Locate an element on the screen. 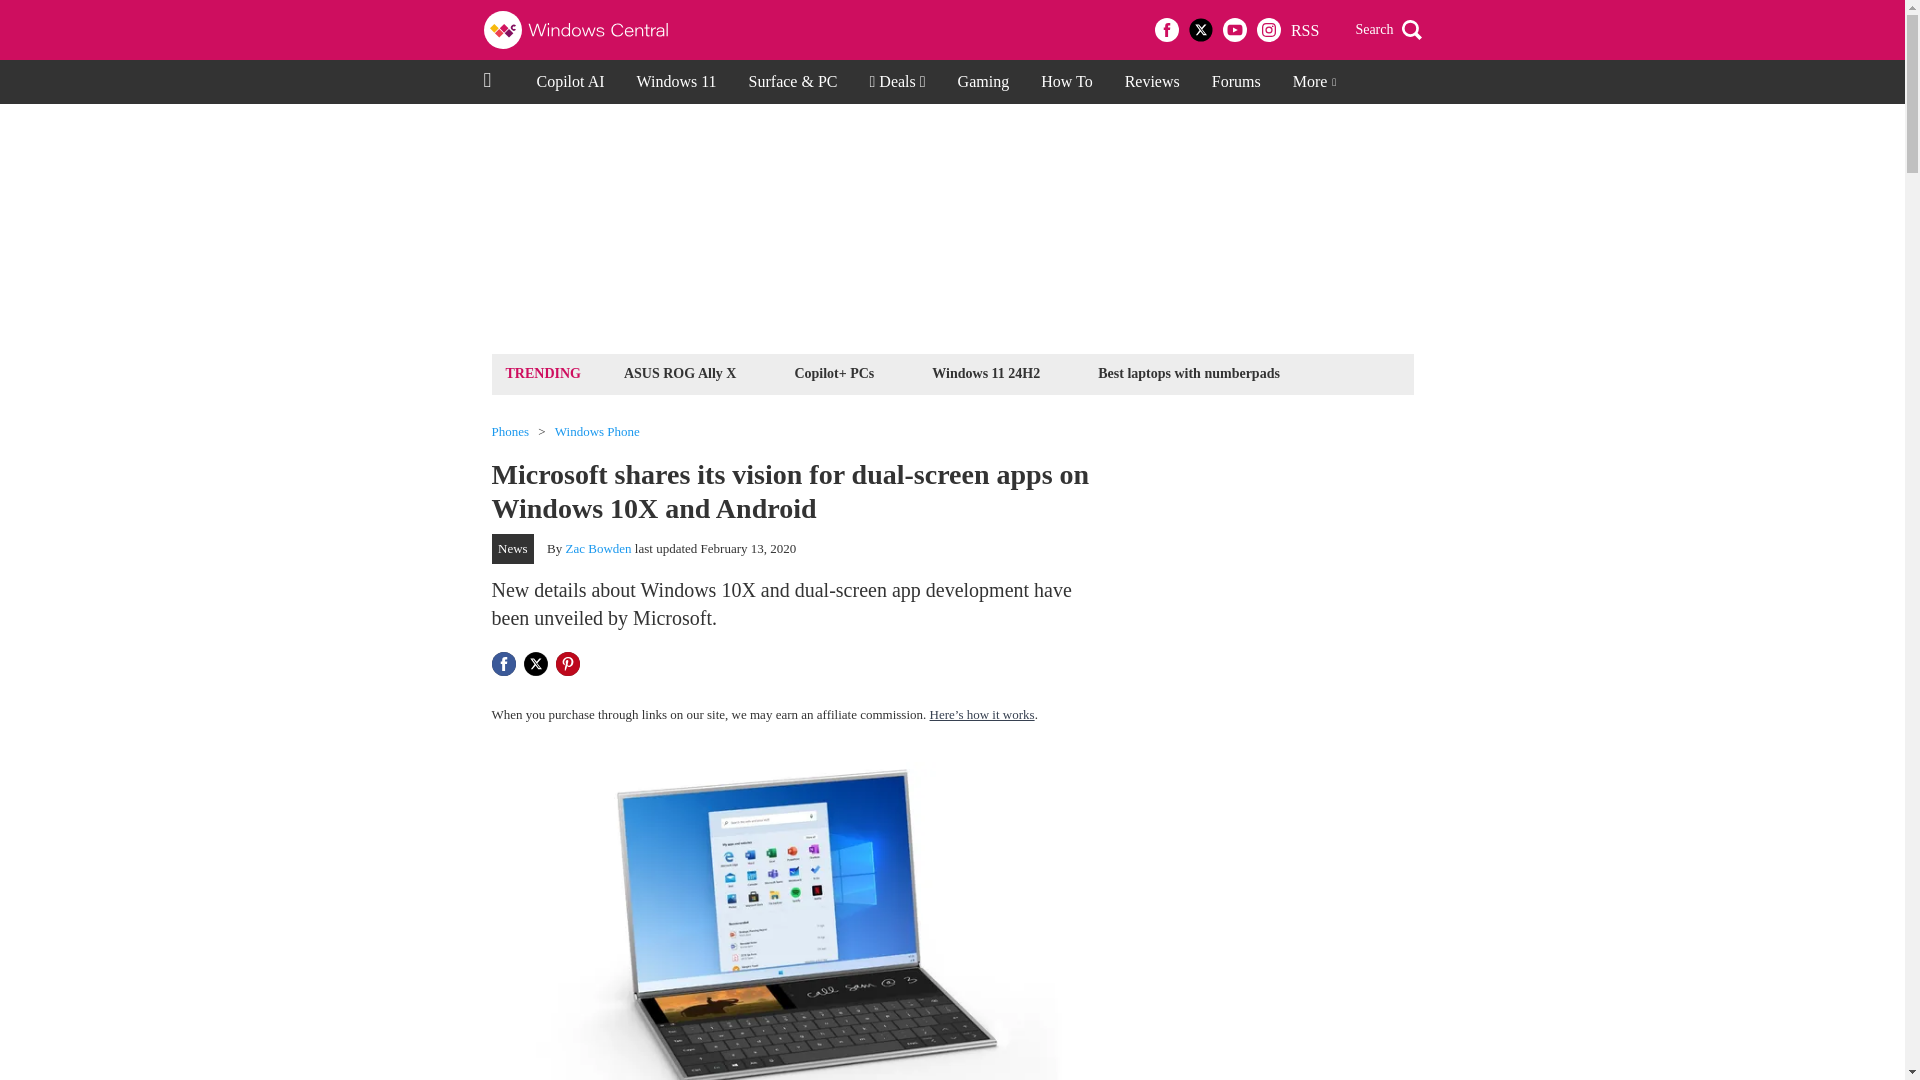 This screenshot has height=1080, width=1920. Forums is located at coordinates (1236, 82).